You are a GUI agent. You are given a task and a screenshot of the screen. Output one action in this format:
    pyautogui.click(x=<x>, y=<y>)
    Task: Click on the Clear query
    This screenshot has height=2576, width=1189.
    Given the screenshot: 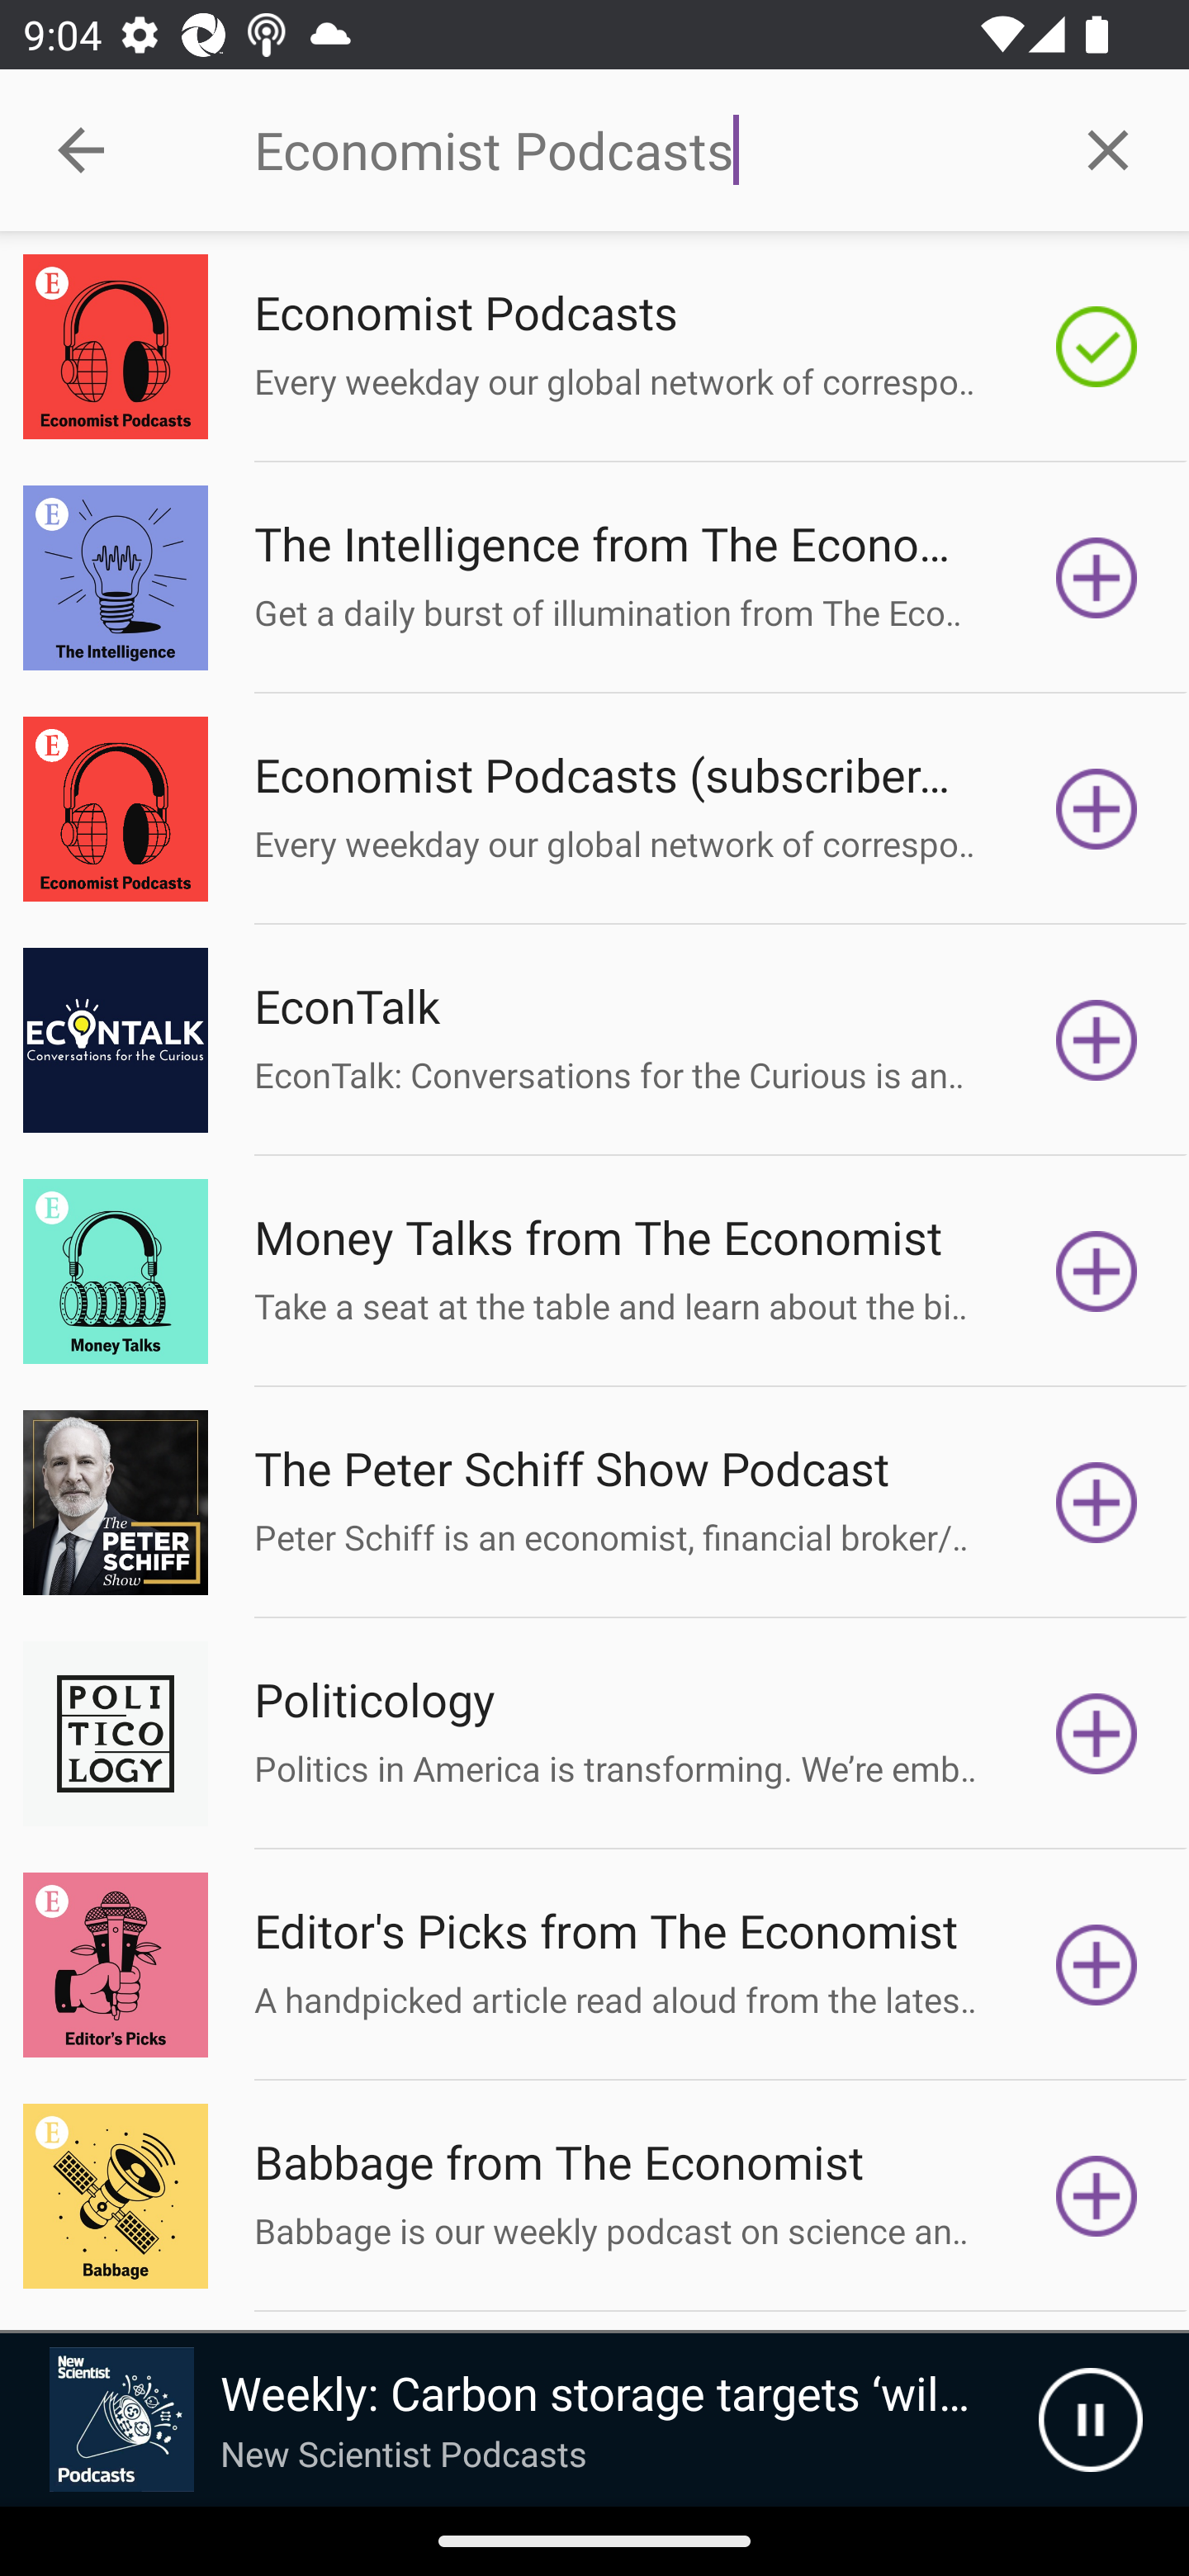 What is the action you would take?
    pyautogui.click(x=1108, y=149)
    